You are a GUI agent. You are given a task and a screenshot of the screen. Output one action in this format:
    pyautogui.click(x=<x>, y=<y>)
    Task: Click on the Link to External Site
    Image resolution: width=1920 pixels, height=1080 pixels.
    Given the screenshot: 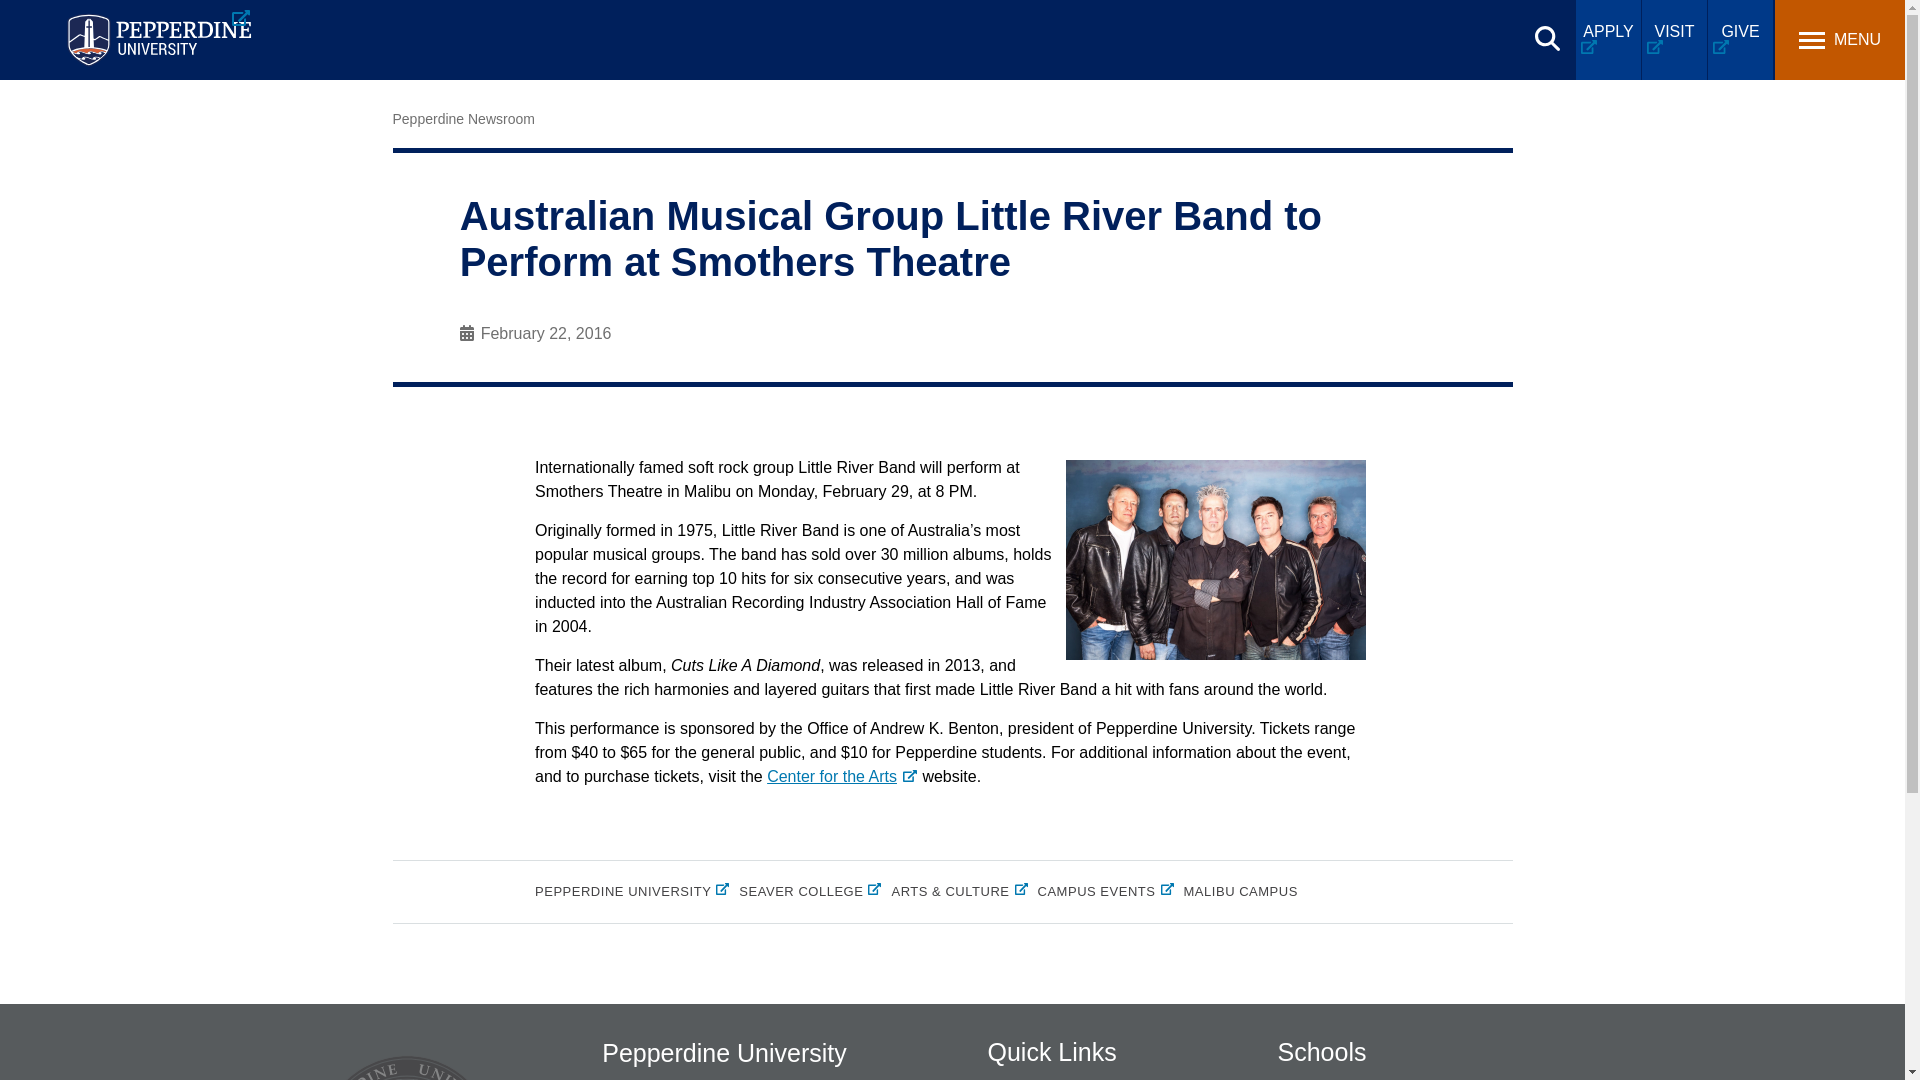 What is the action you would take?
    pyautogui.click(x=1342, y=1076)
    